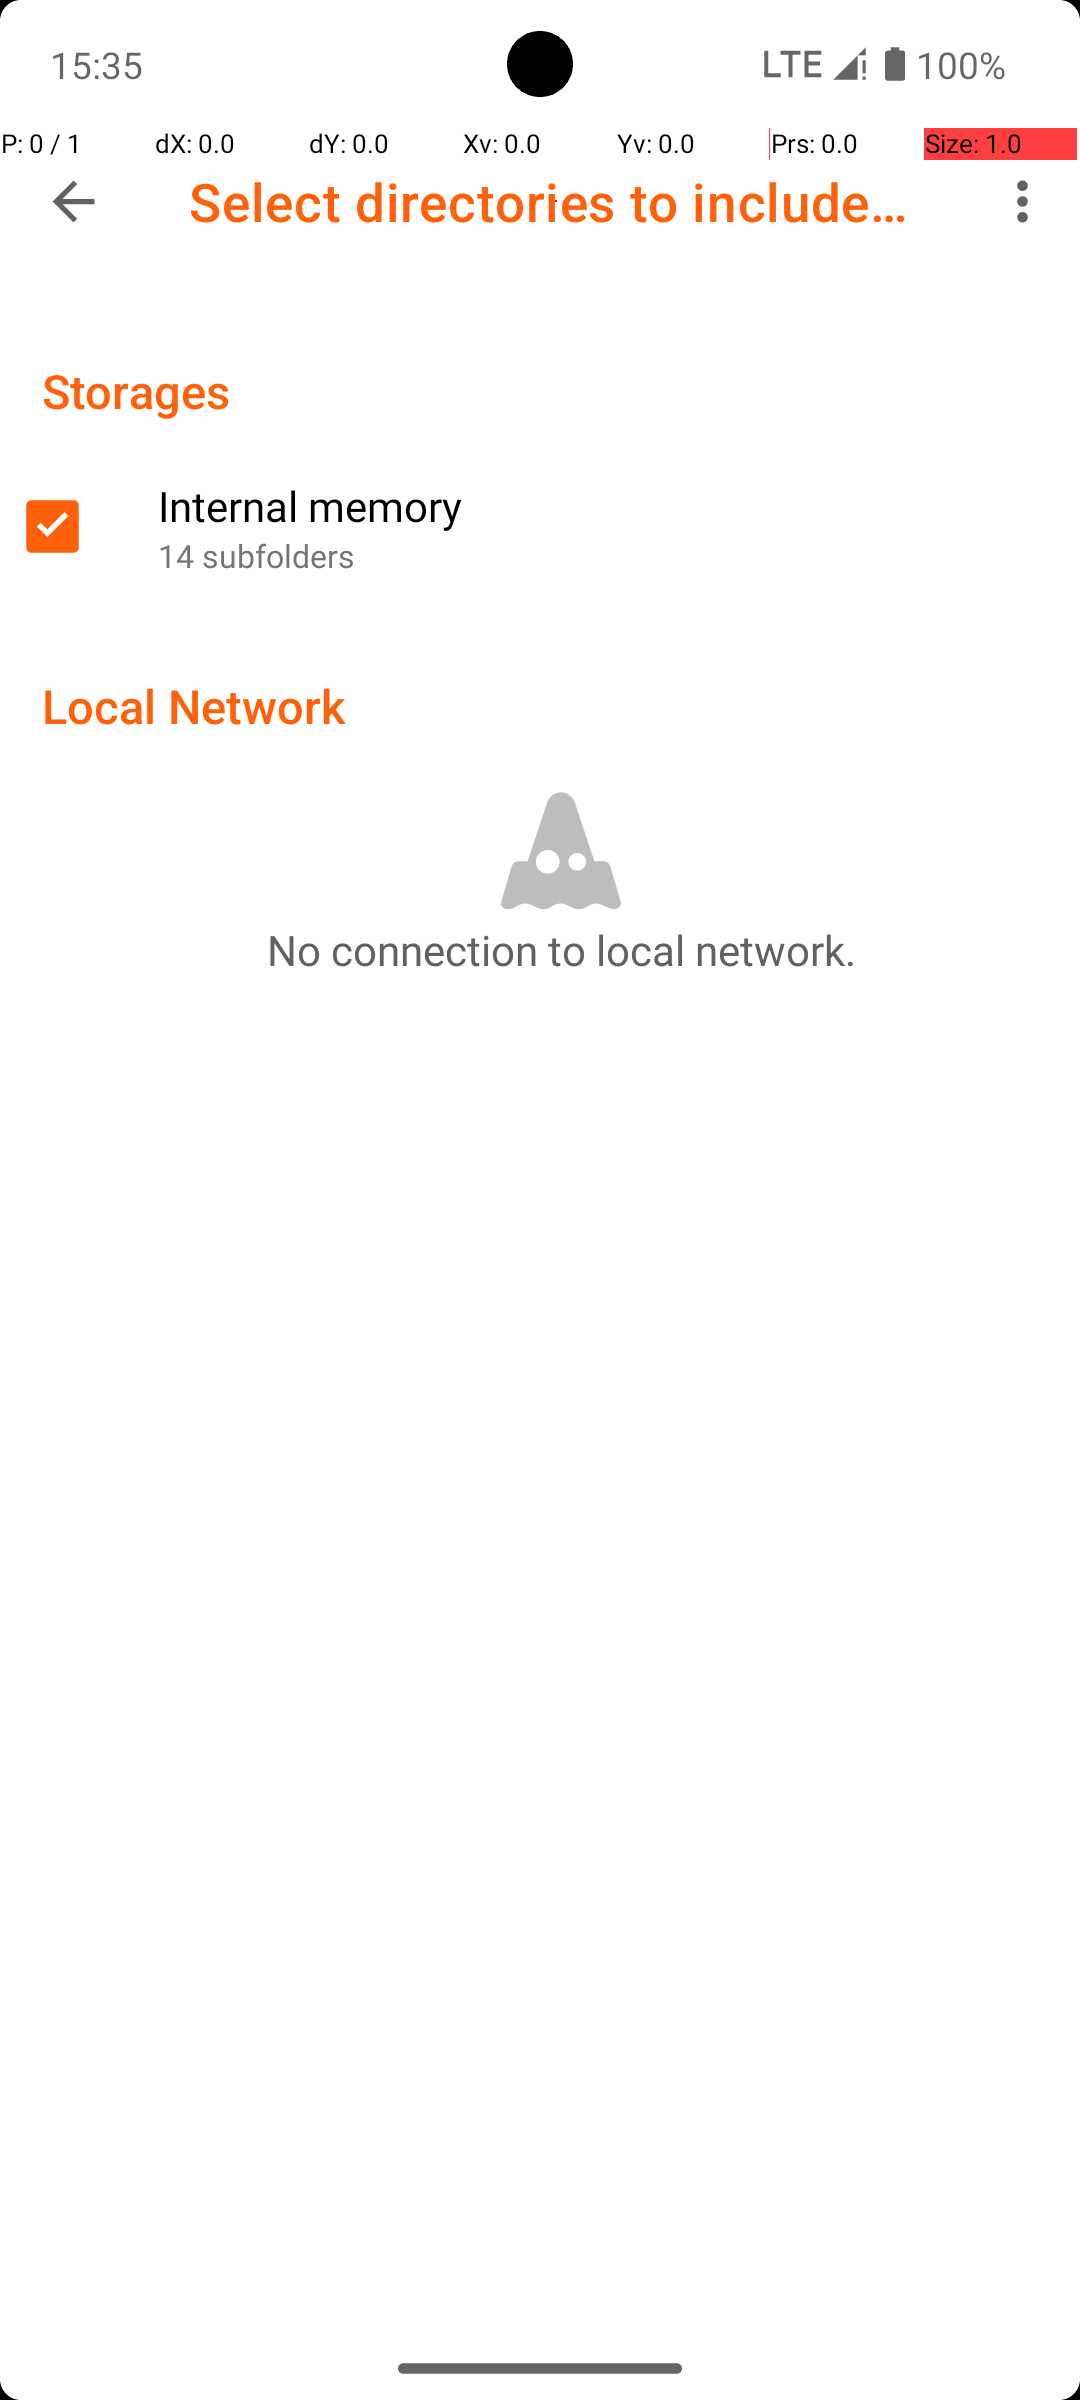  What do you see at coordinates (556, 202) in the screenshot?
I see `Select directories to include in the media library` at bounding box center [556, 202].